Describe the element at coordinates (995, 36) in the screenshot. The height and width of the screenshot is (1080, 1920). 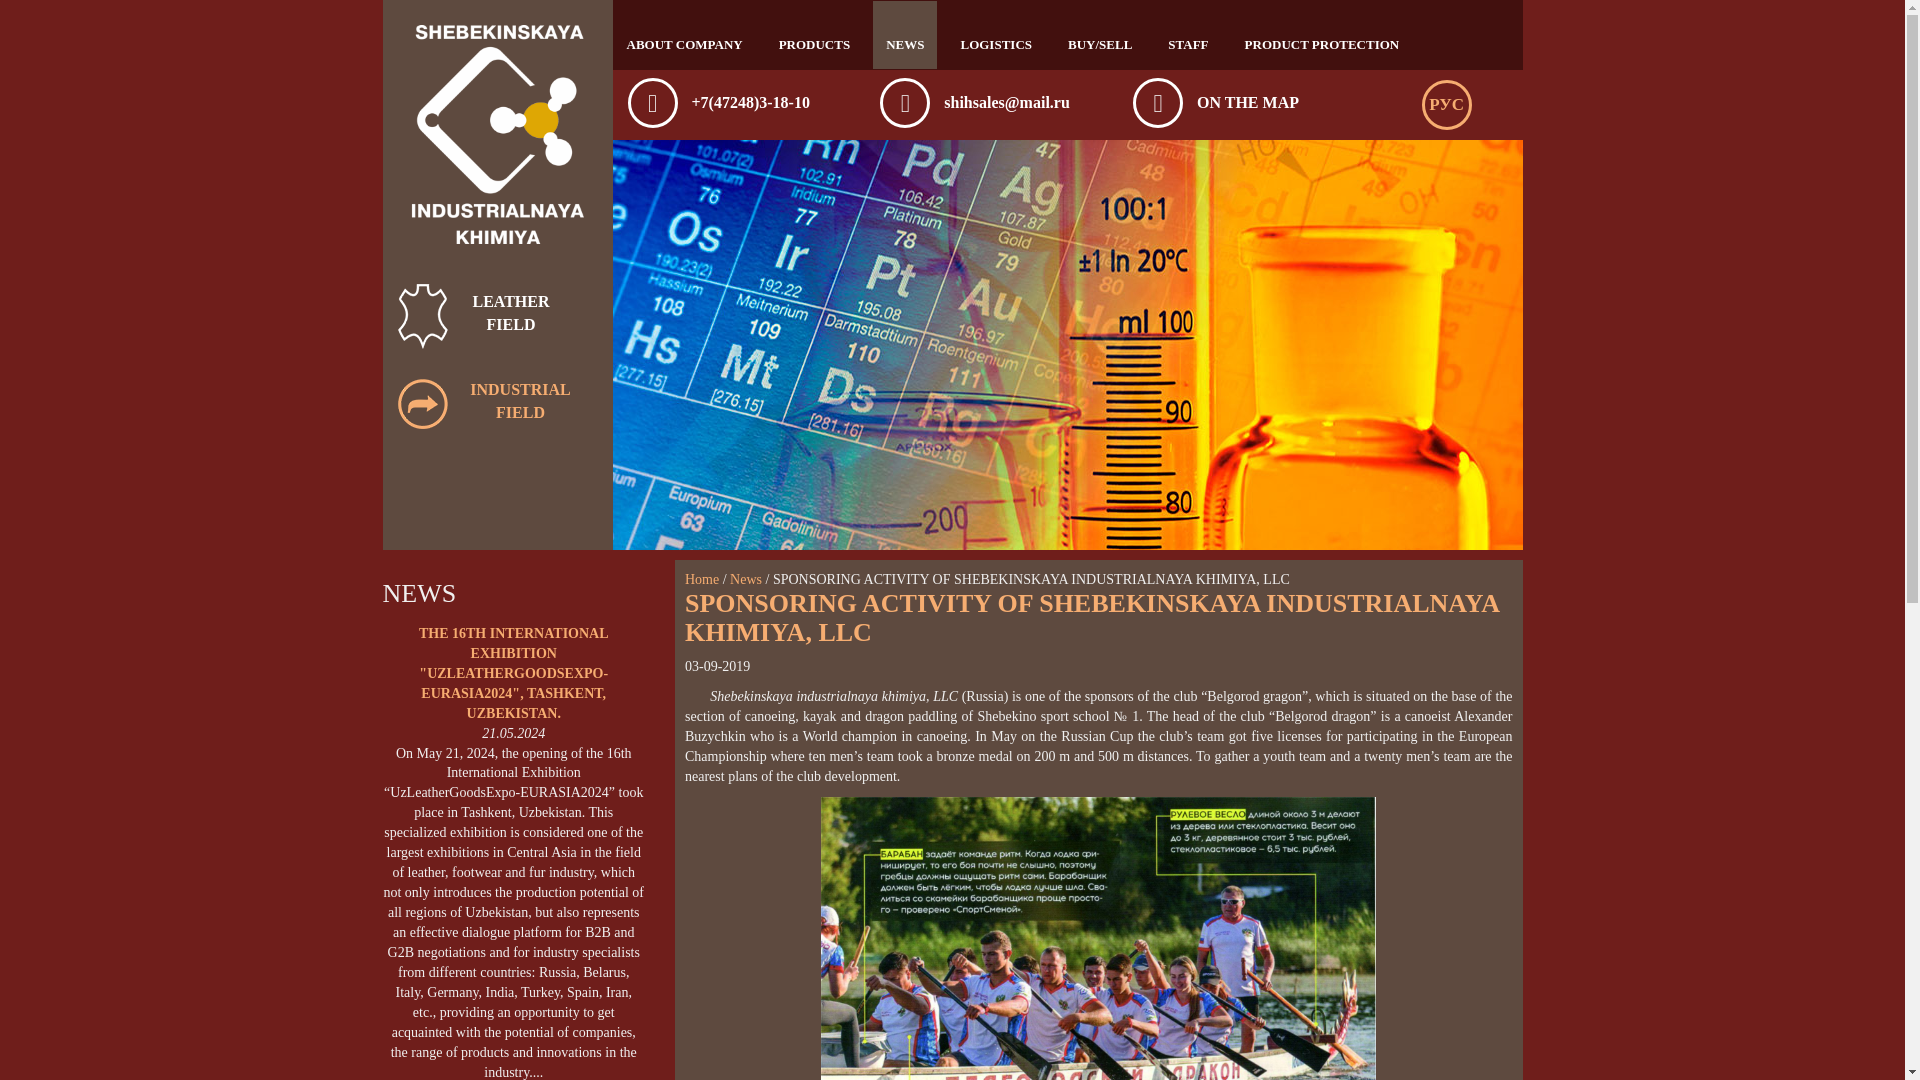
I see `LOGISTICS` at that location.